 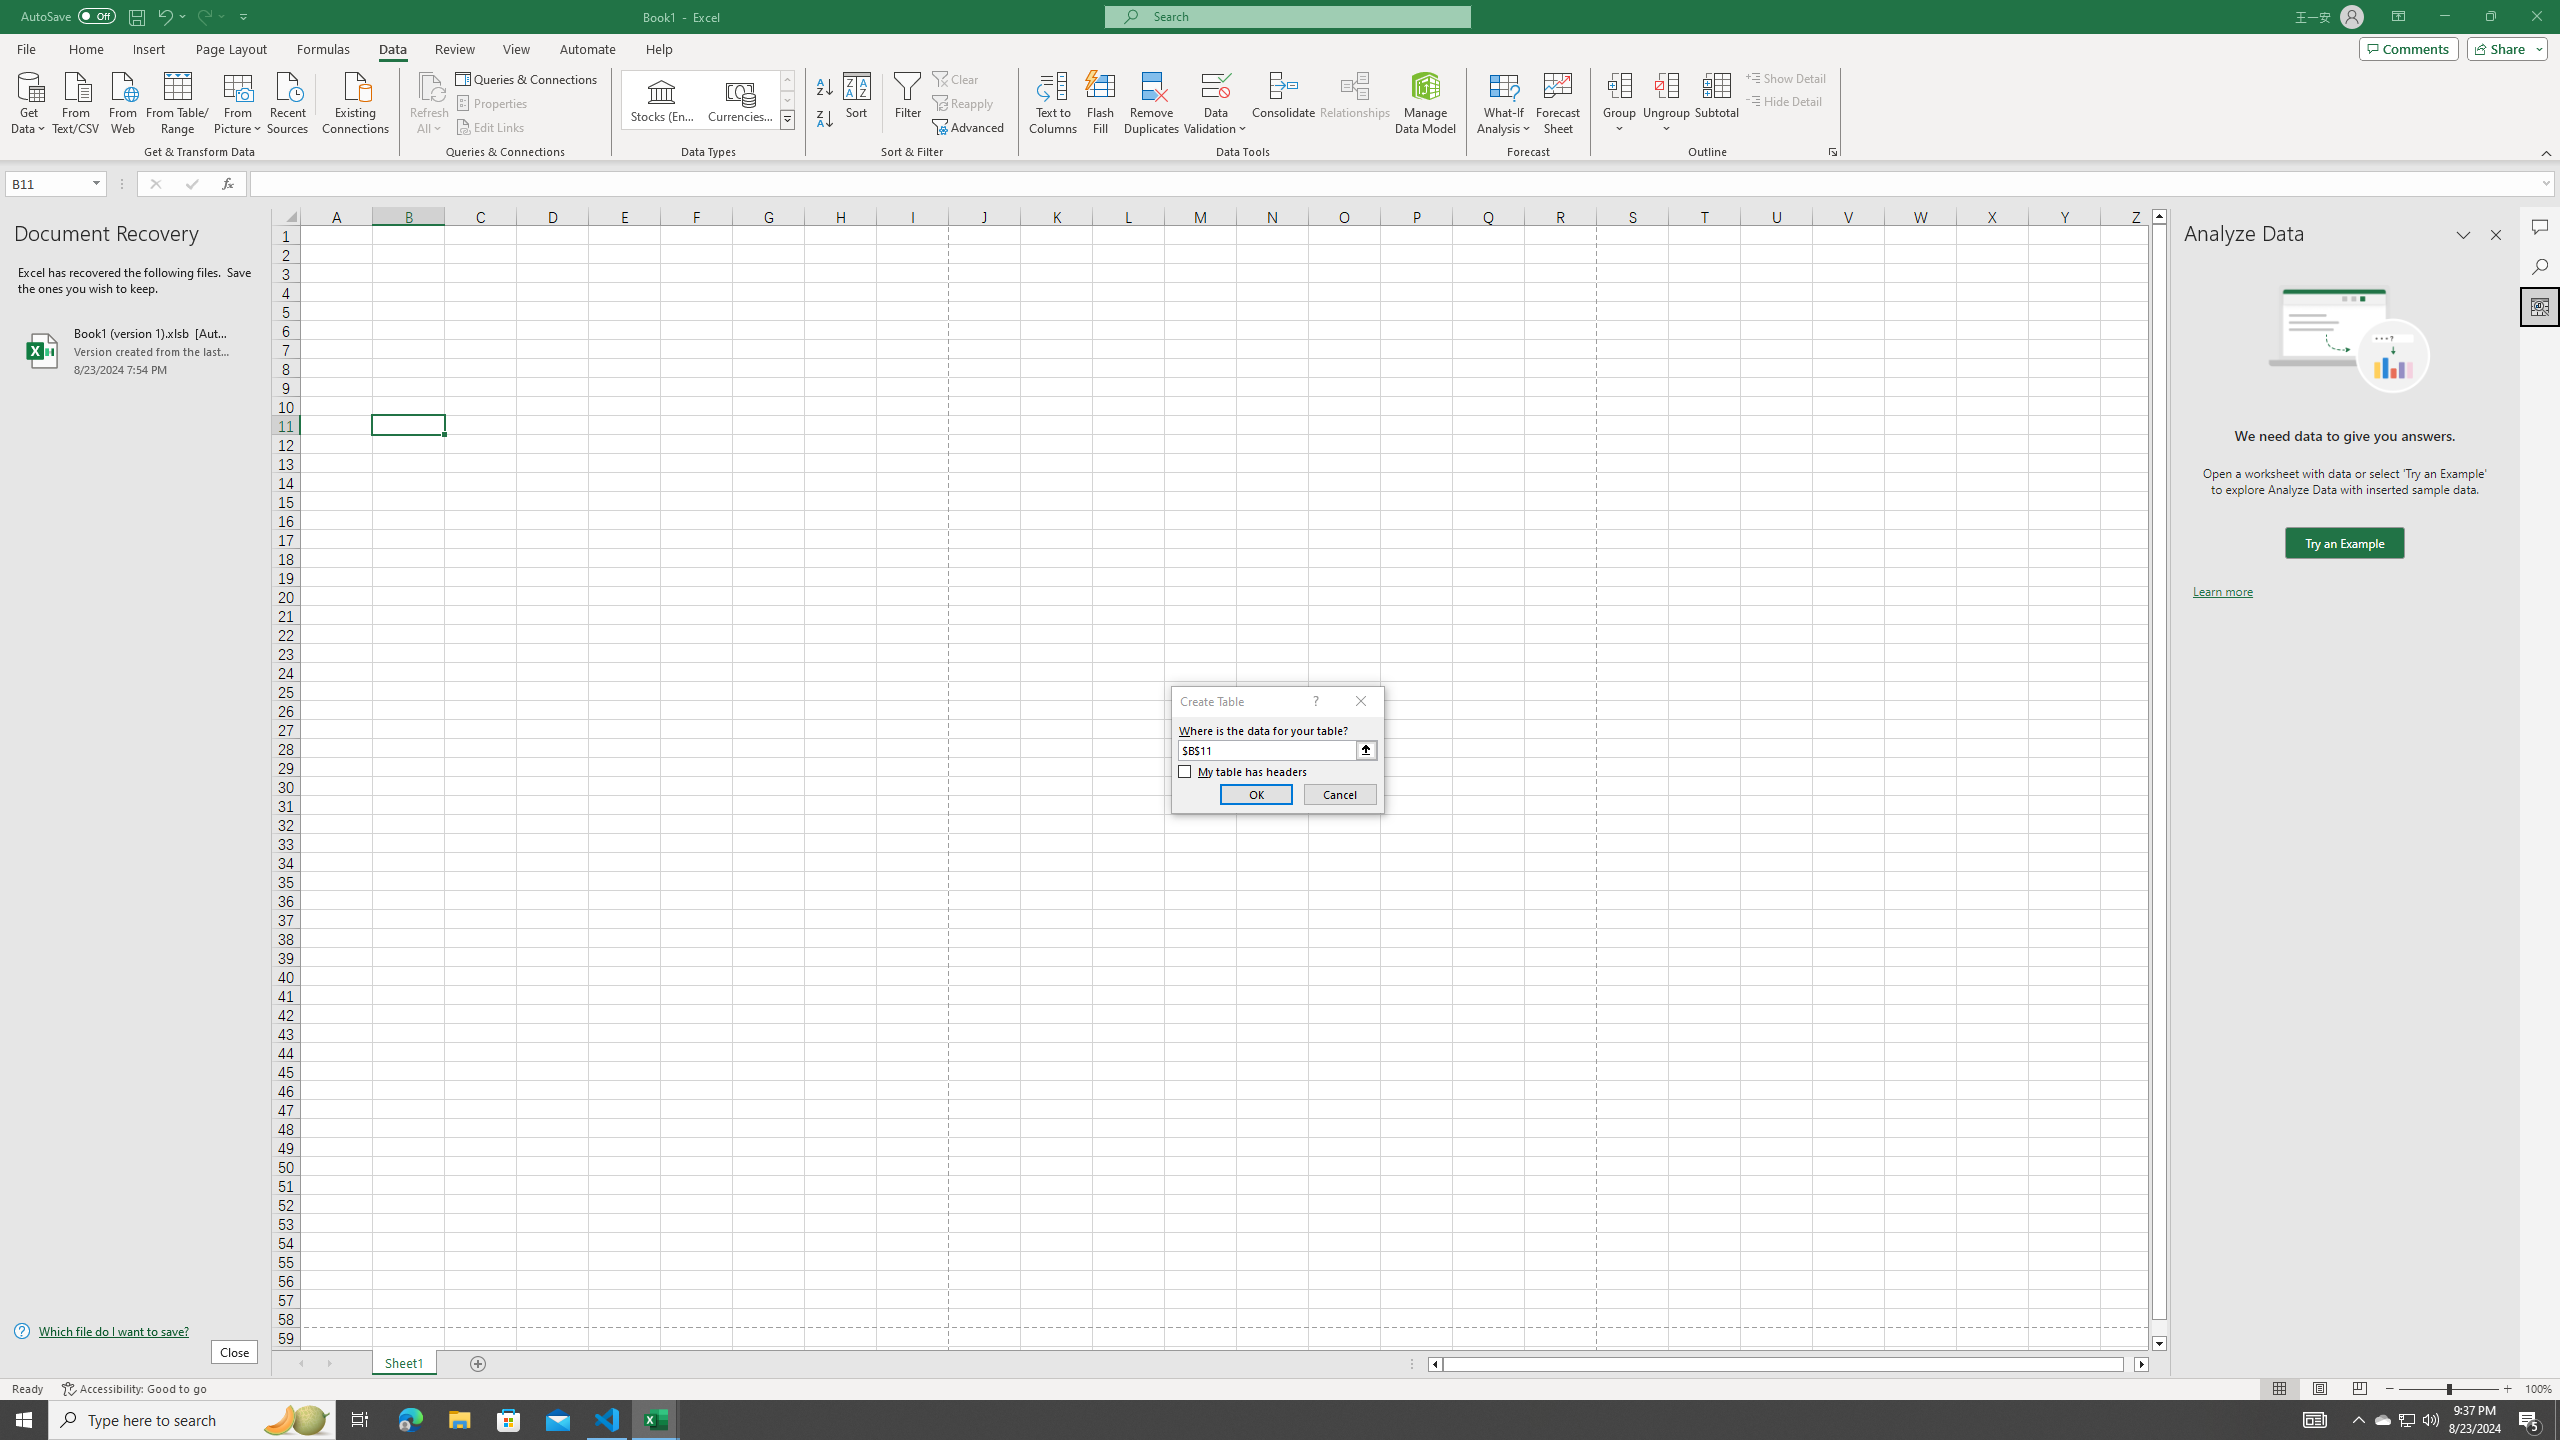 I want to click on Ungroup..., so click(x=1666, y=85).